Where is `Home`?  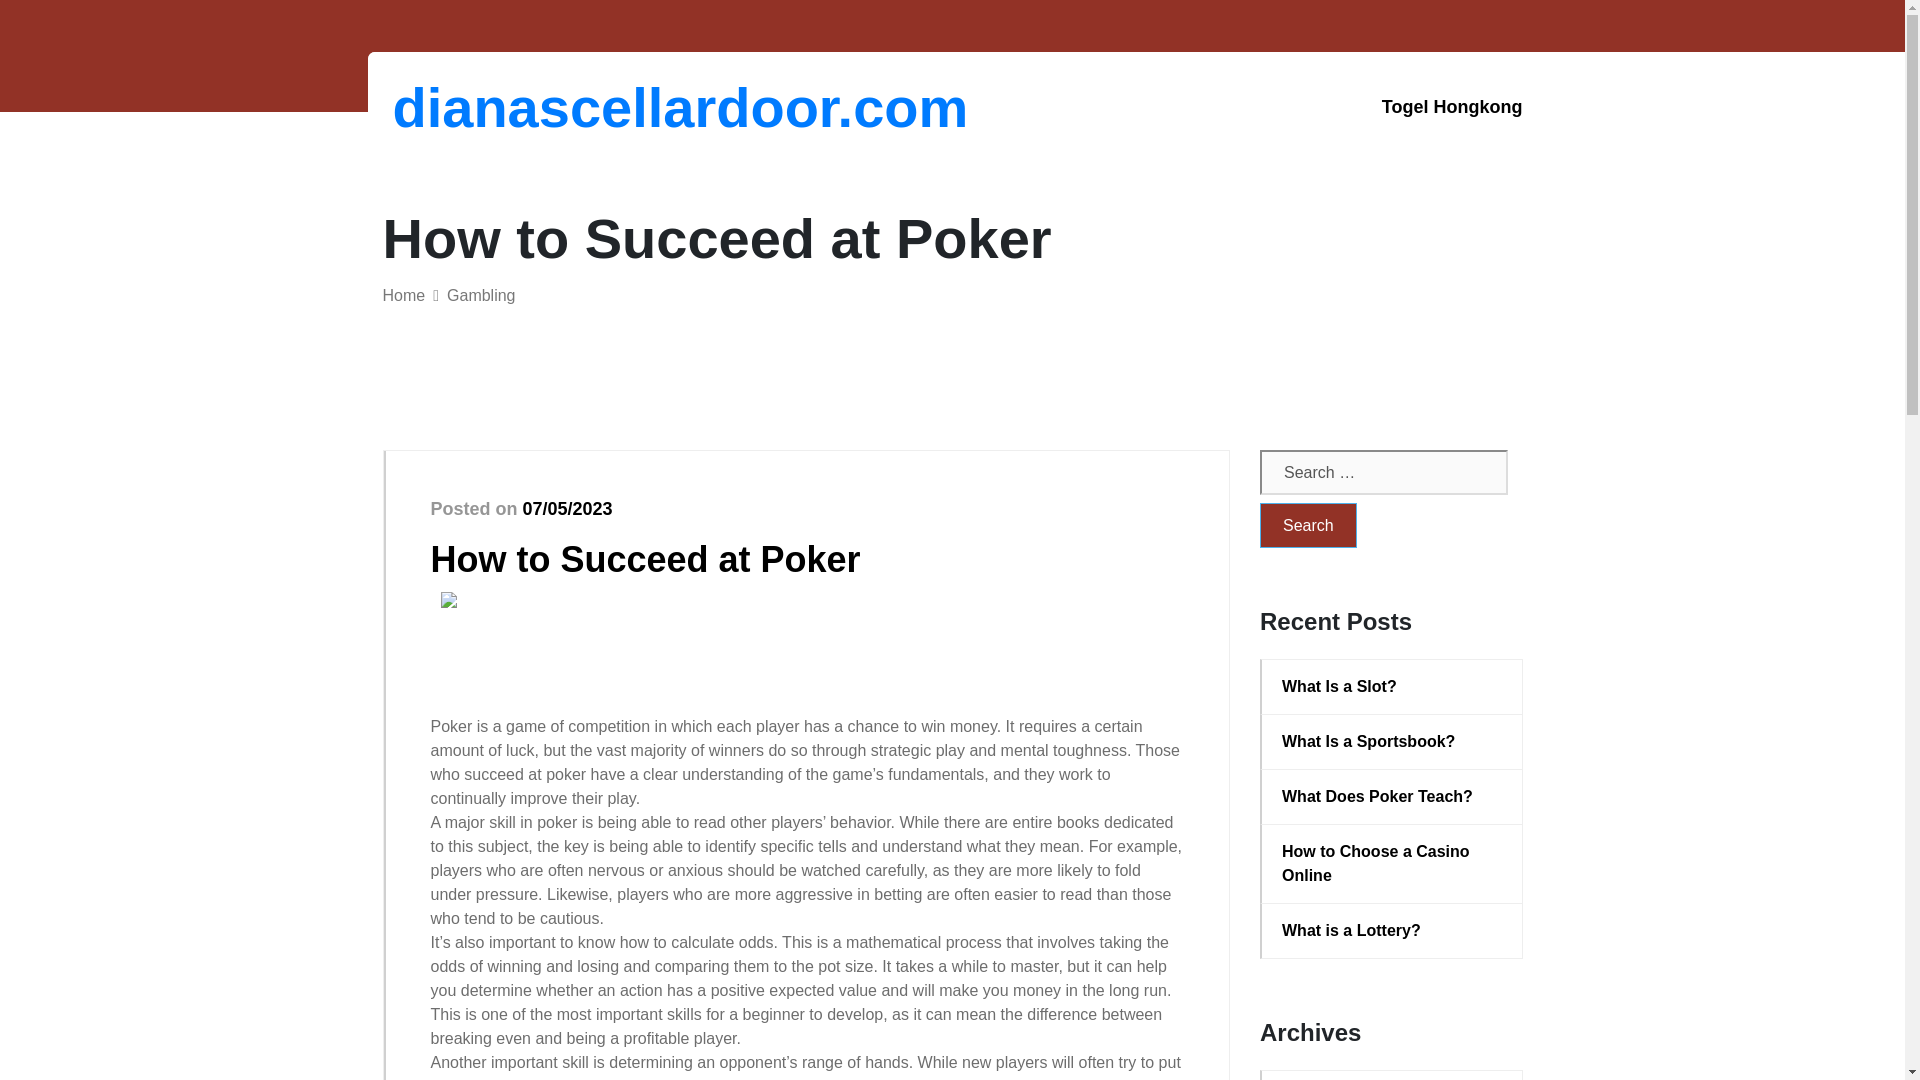 Home is located at coordinates (403, 295).